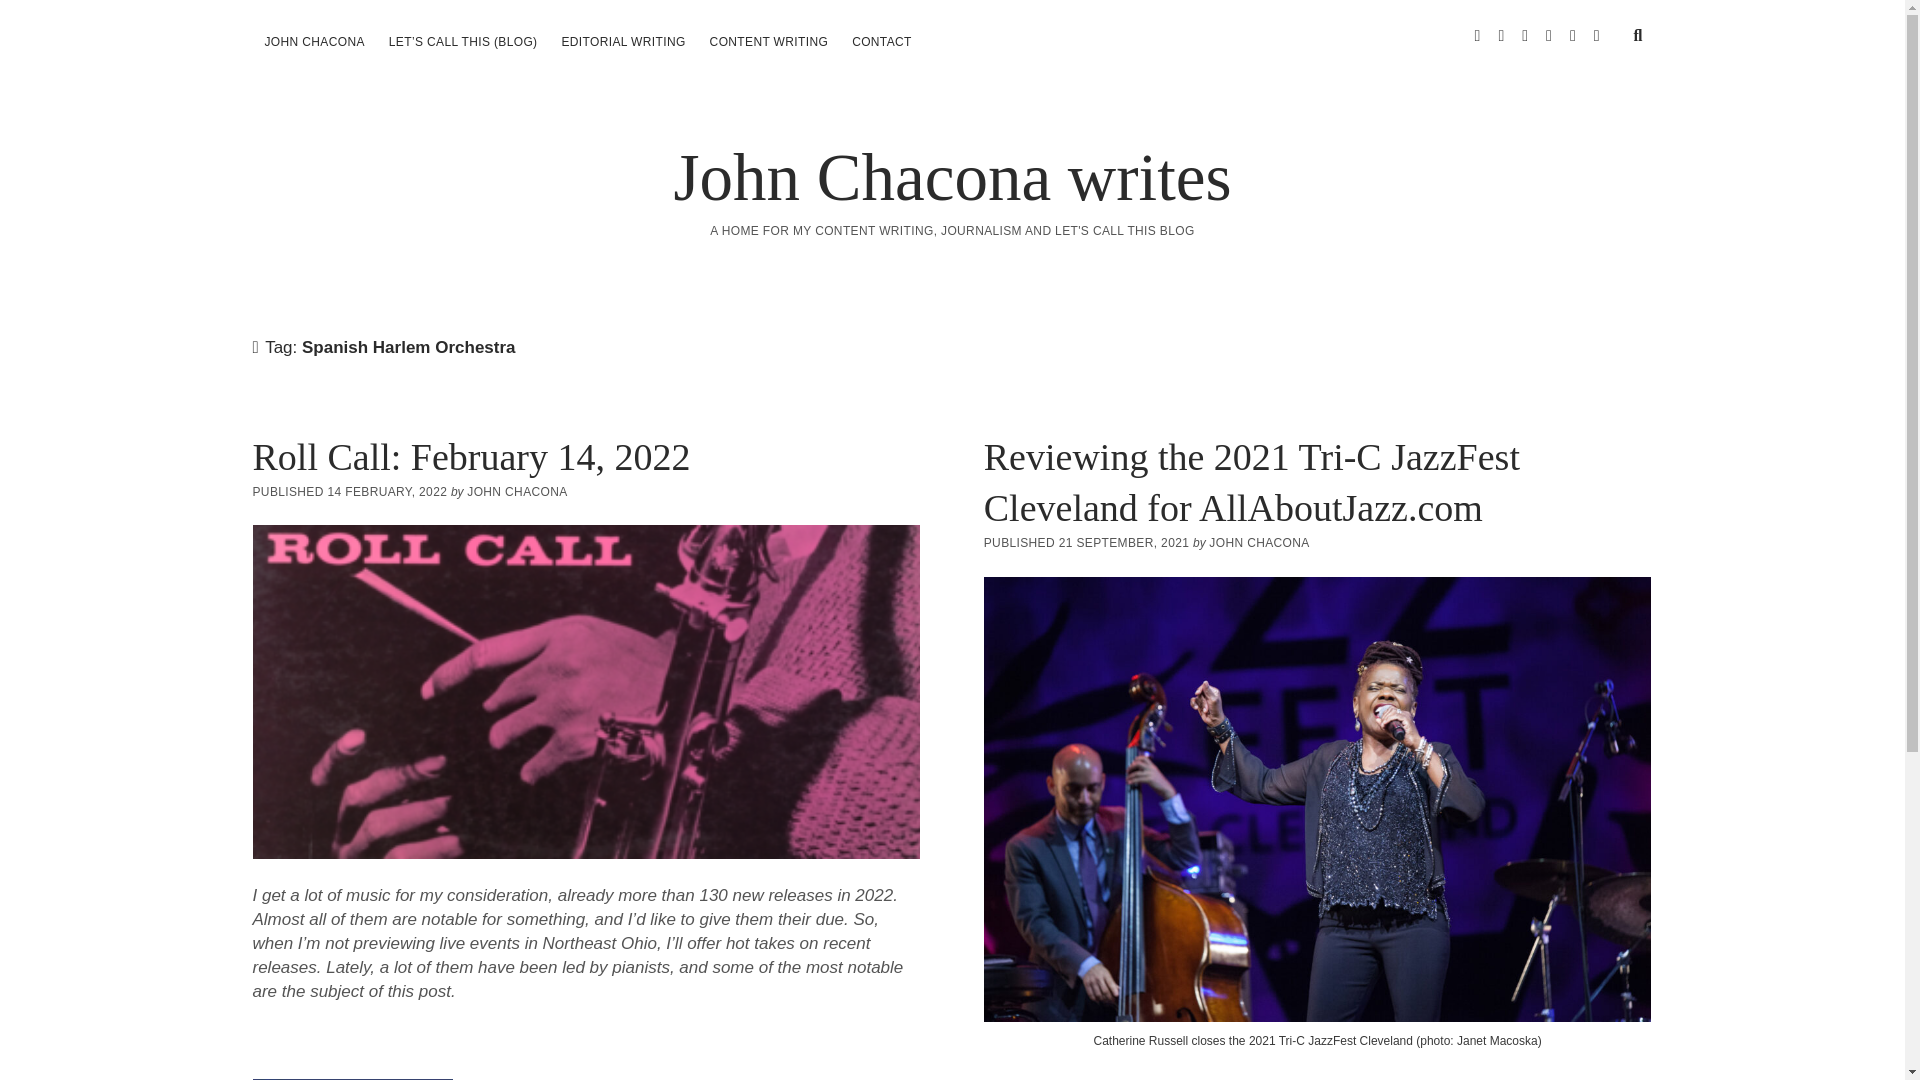 Image resolution: width=1920 pixels, height=1080 pixels. I want to click on Roll Call: February 14, 2022, so click(585, 691).